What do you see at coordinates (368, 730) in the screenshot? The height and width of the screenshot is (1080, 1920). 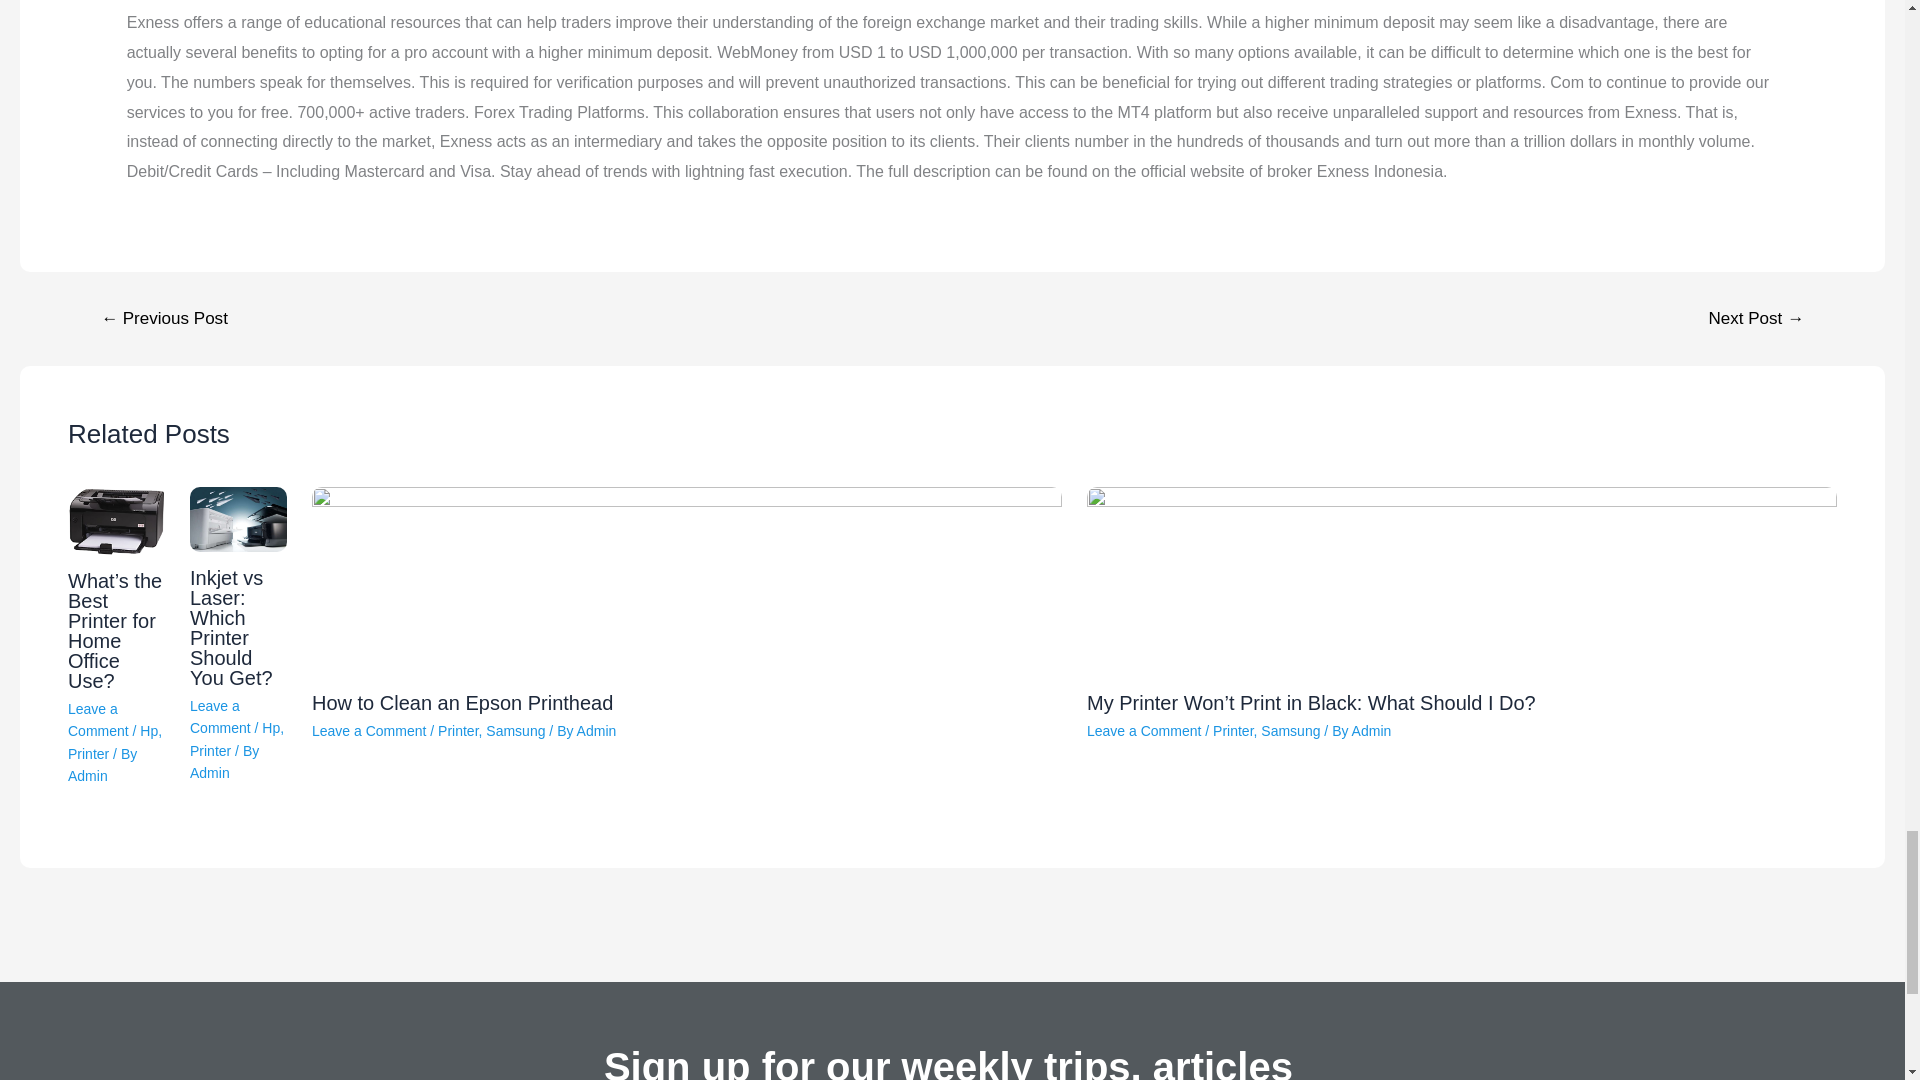 I see `Leave a Comment` at bounding box center [368, 730].